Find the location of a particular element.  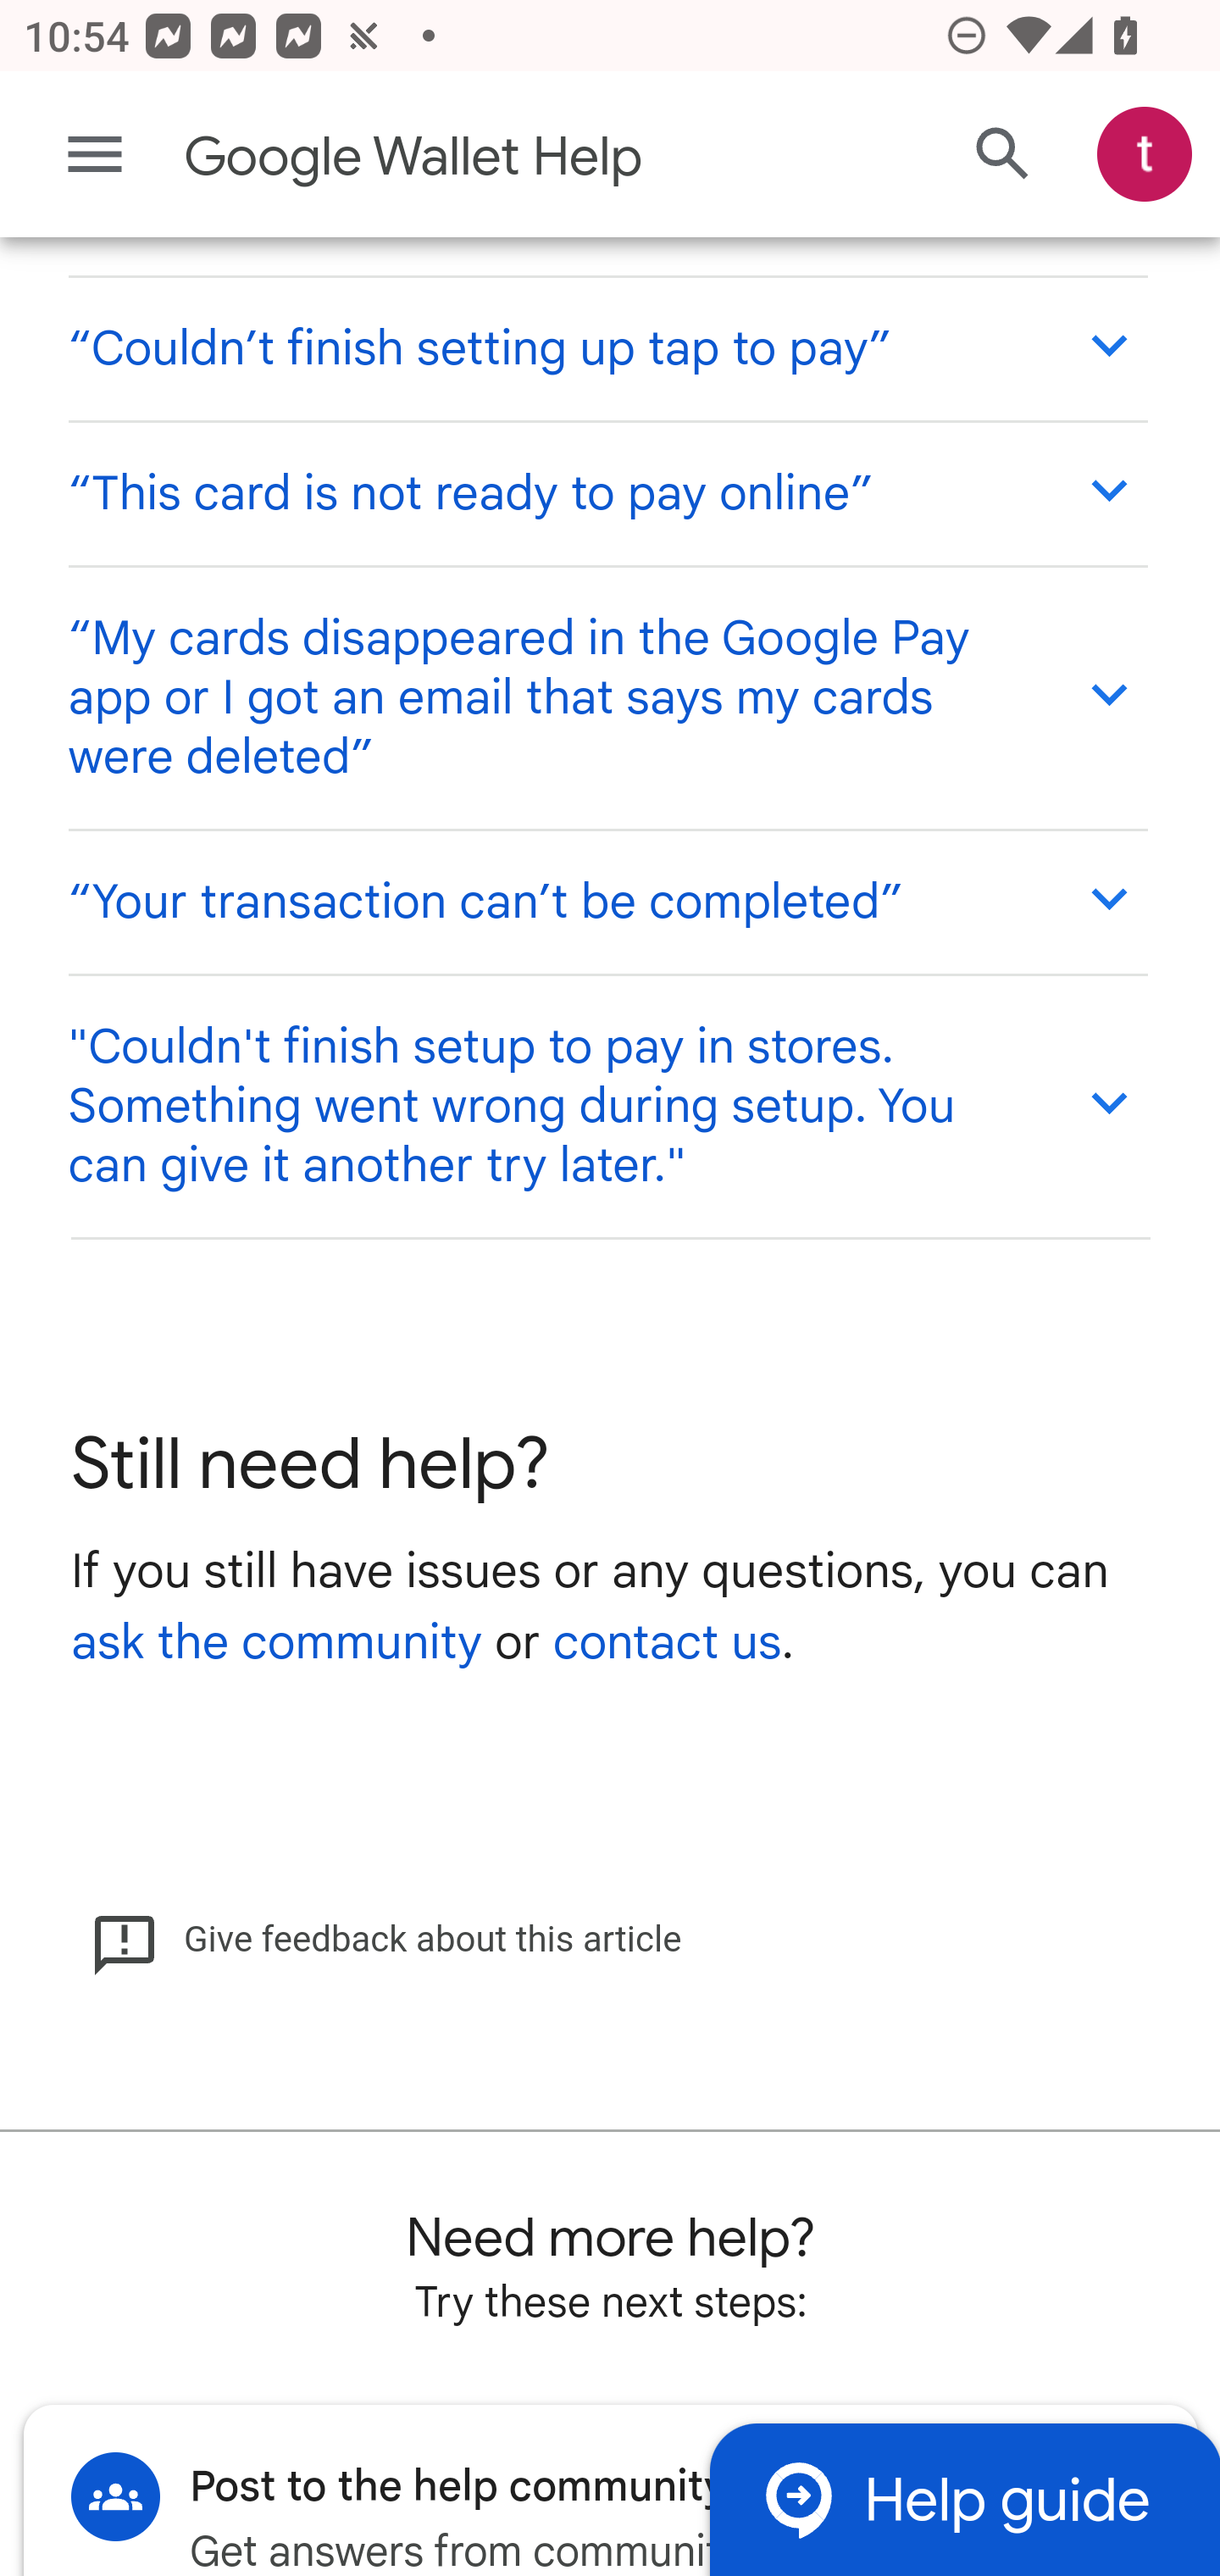

Help guide is located at coordinates (964, 2501).